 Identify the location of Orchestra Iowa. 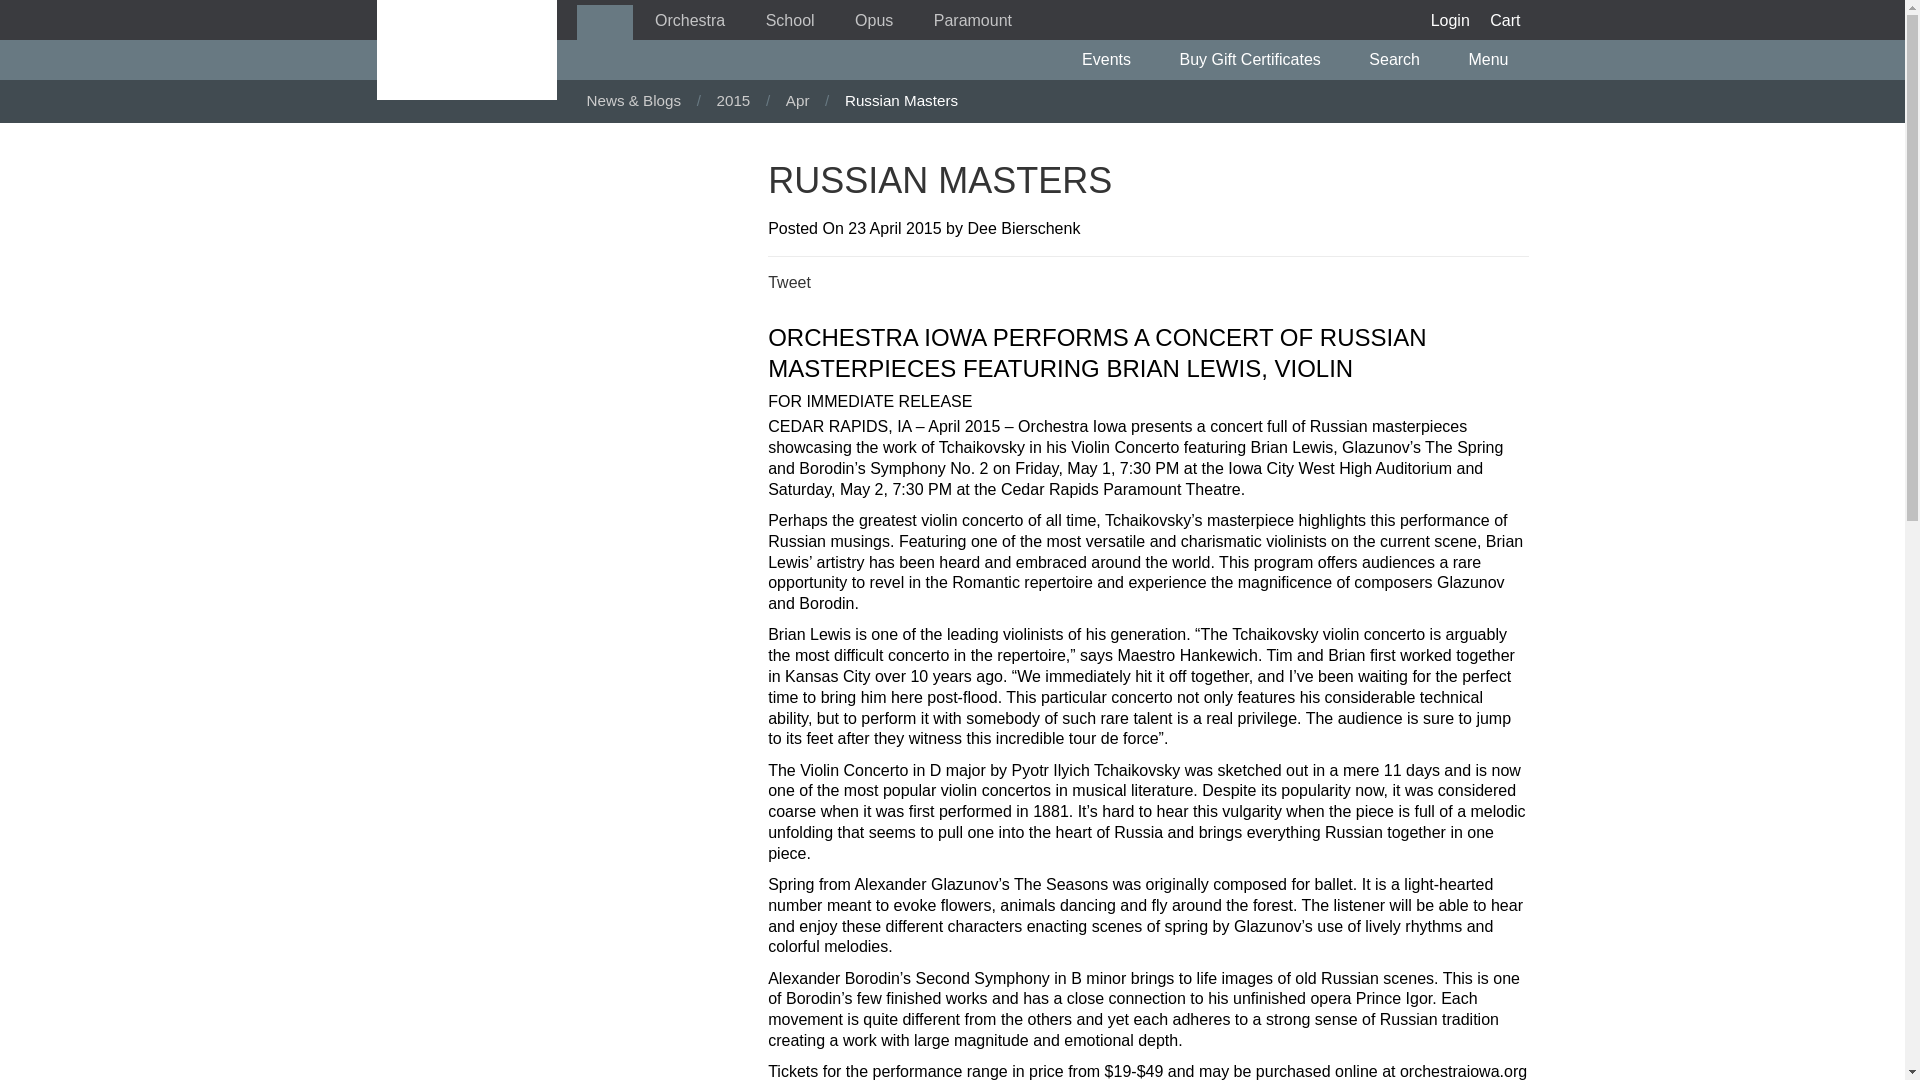
(690, 22).